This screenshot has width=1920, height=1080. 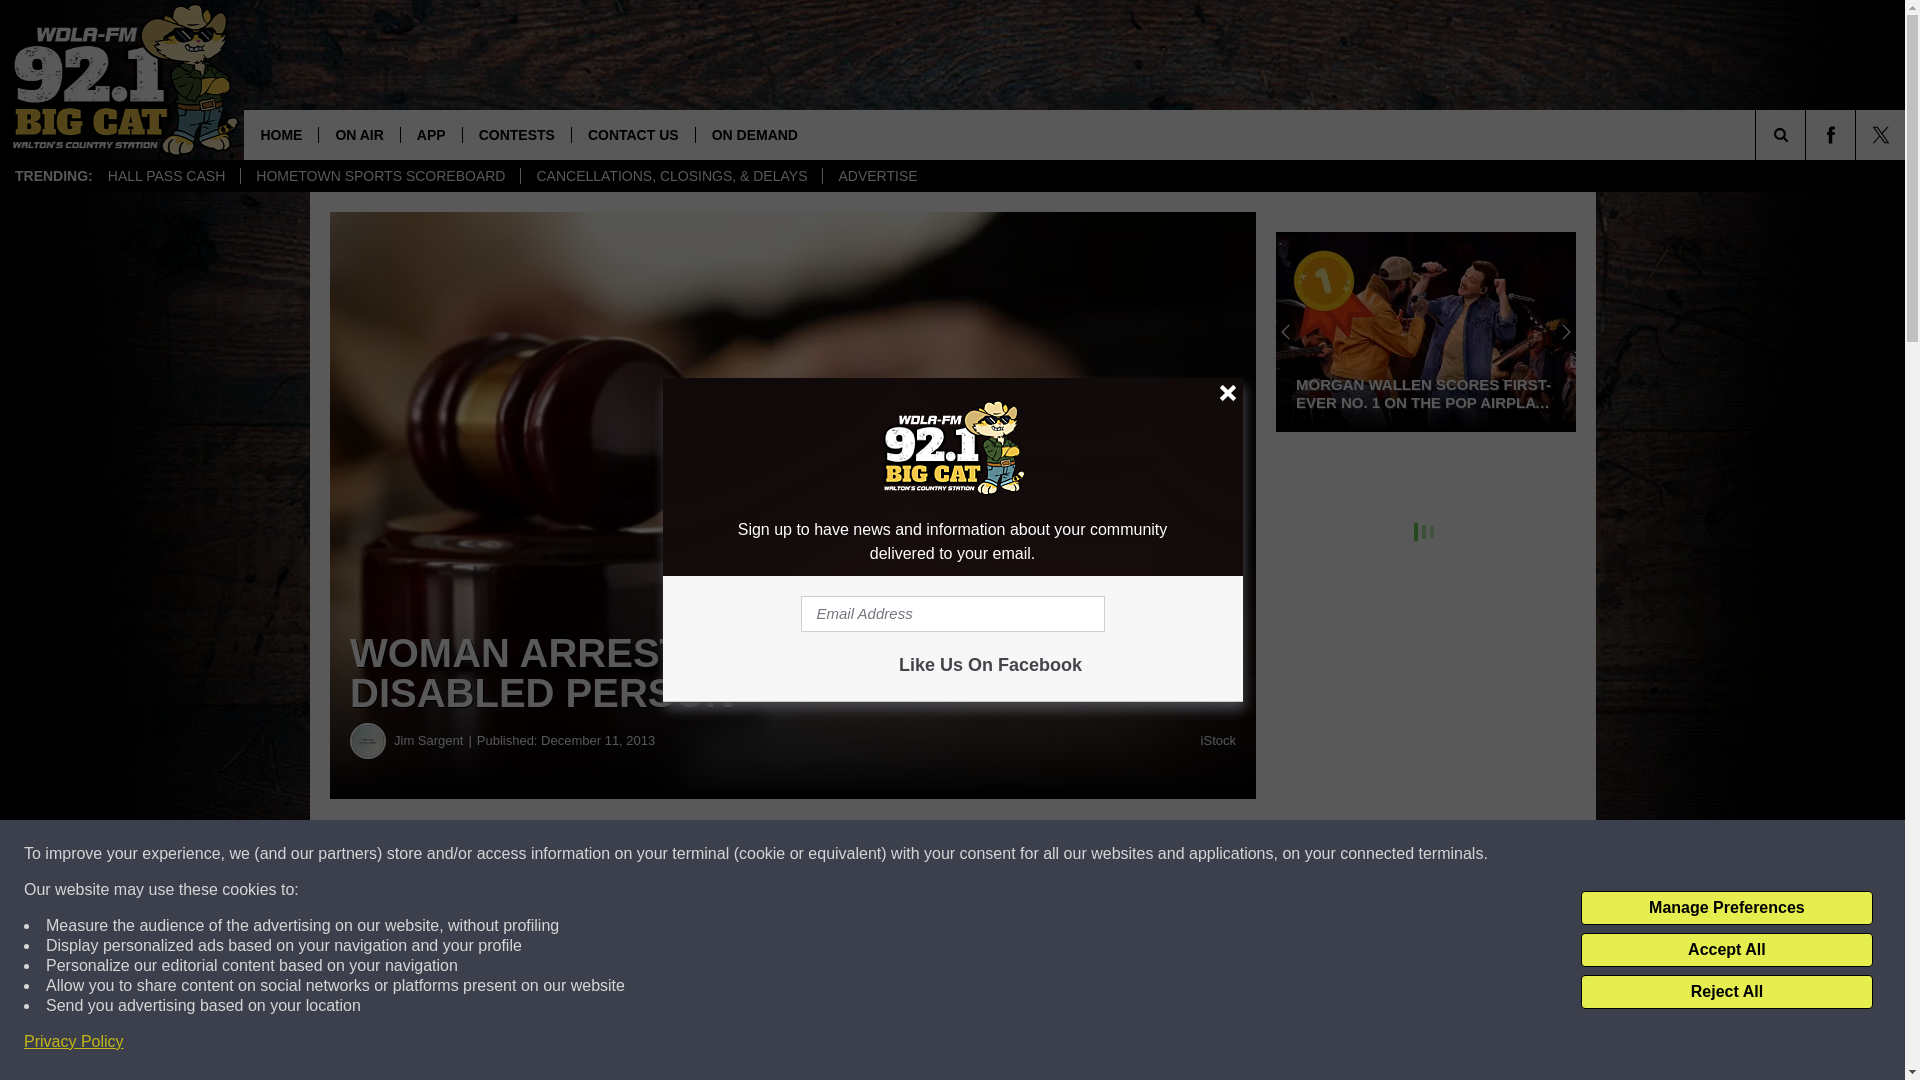 I want to click on CONTACT US, so click(x=632, y=134).